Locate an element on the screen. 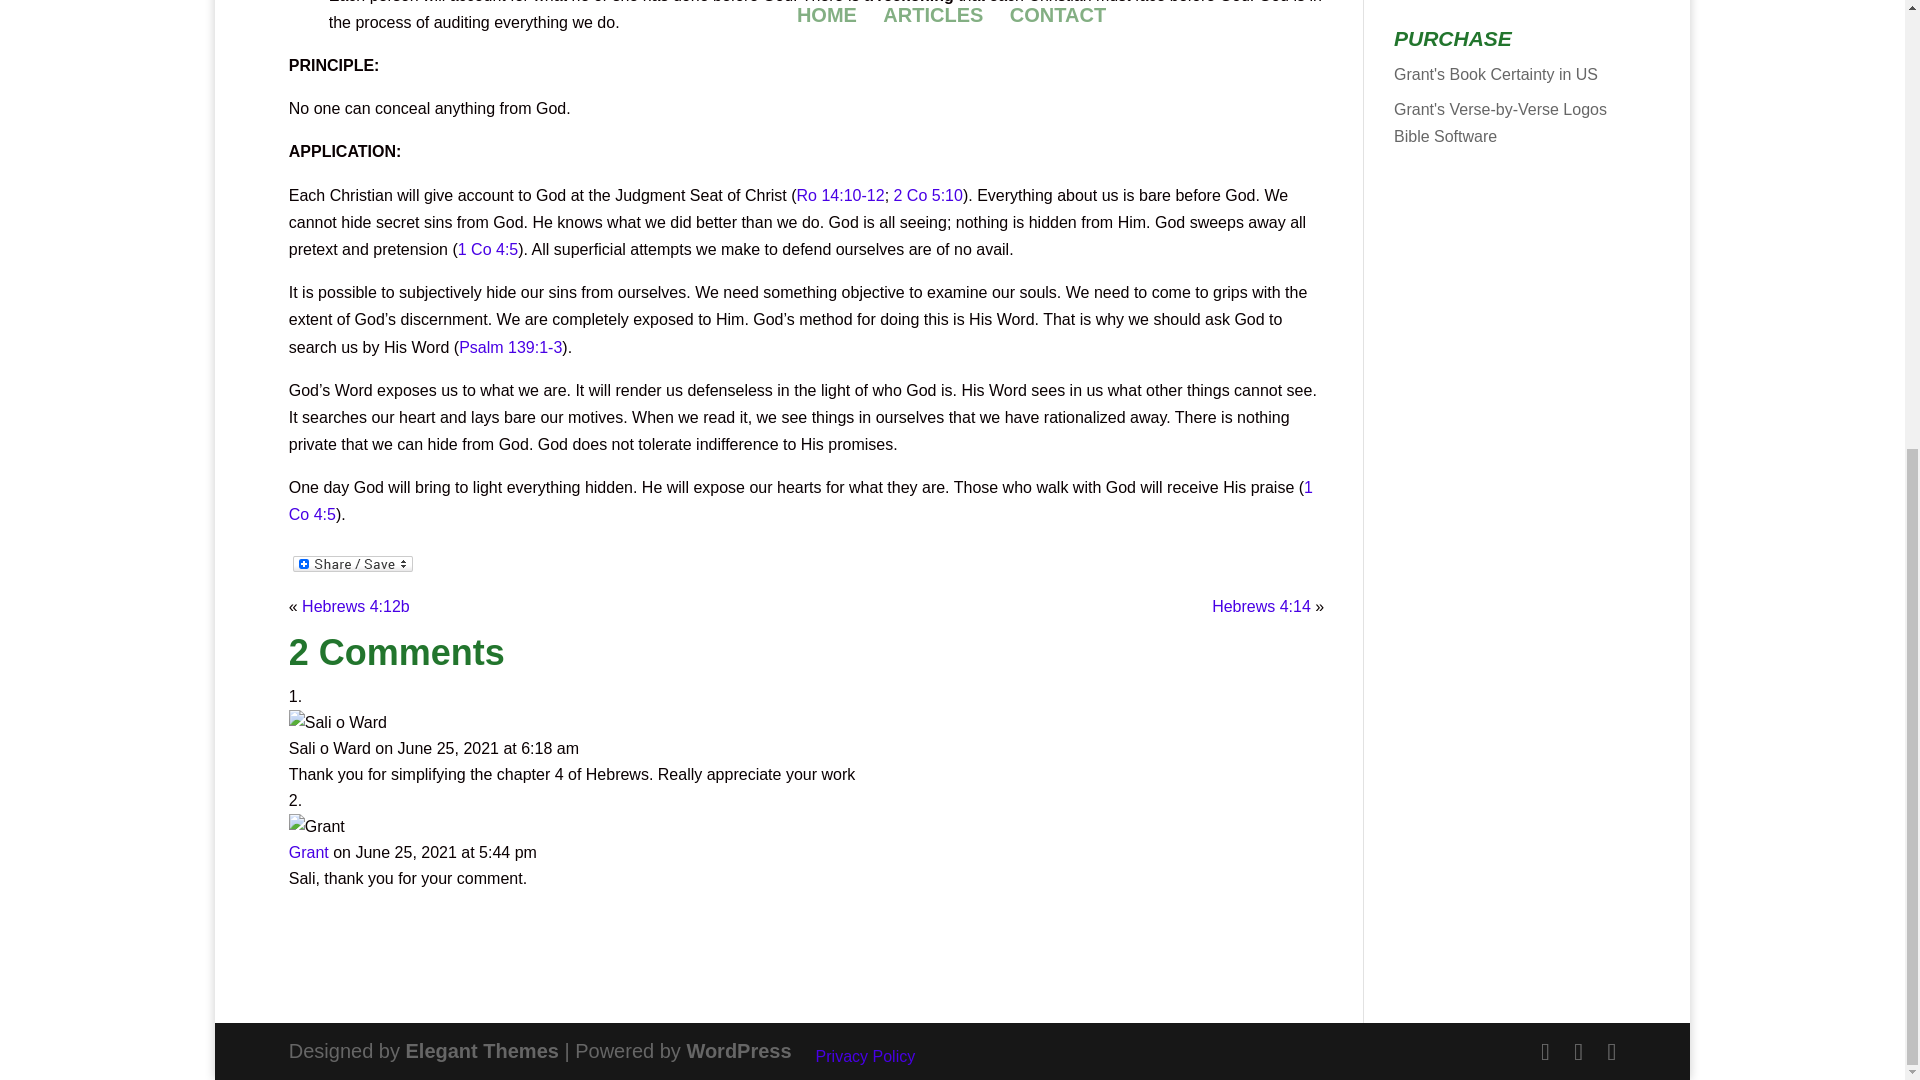 The image size is (1920, 1080). 1 Co 4:5 is located at coordinates (801, 500).